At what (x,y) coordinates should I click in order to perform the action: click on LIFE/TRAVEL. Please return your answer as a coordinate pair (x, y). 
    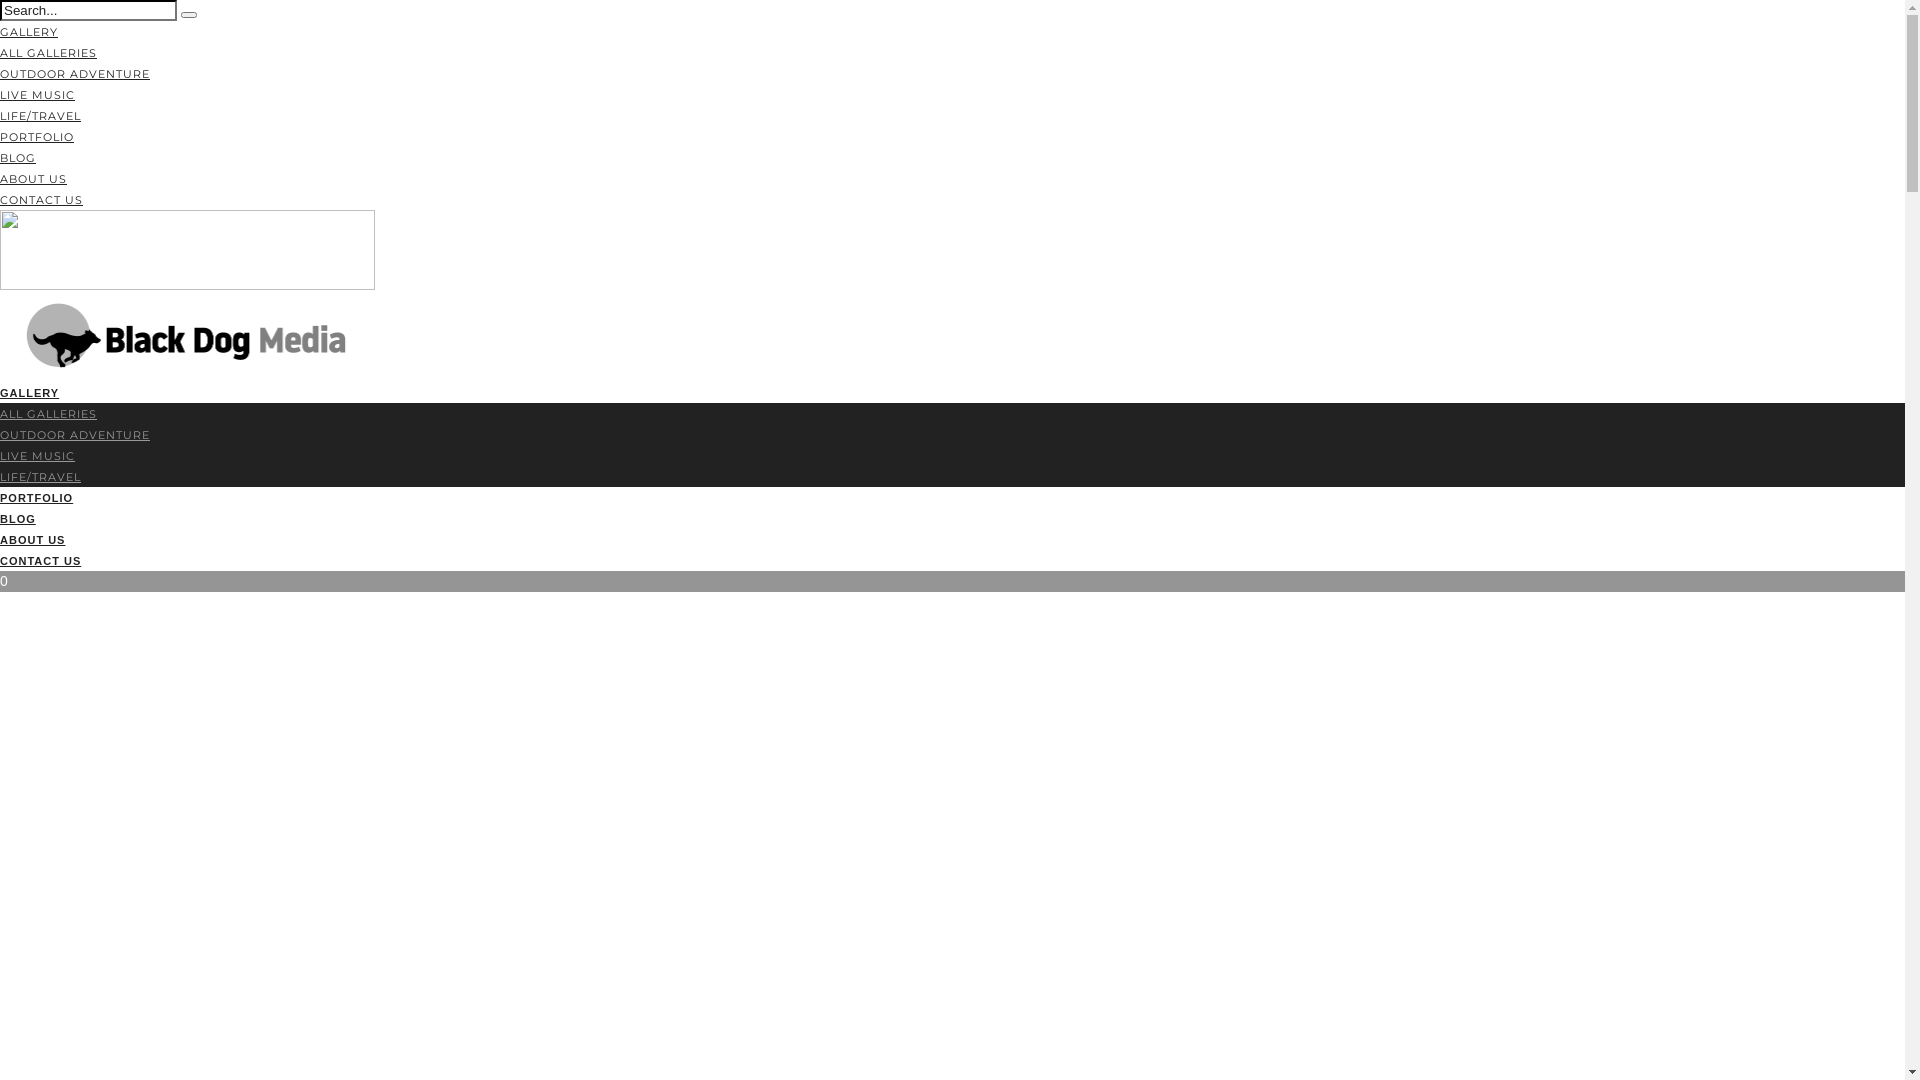
    Looking at the image, I should click on (40, 116).